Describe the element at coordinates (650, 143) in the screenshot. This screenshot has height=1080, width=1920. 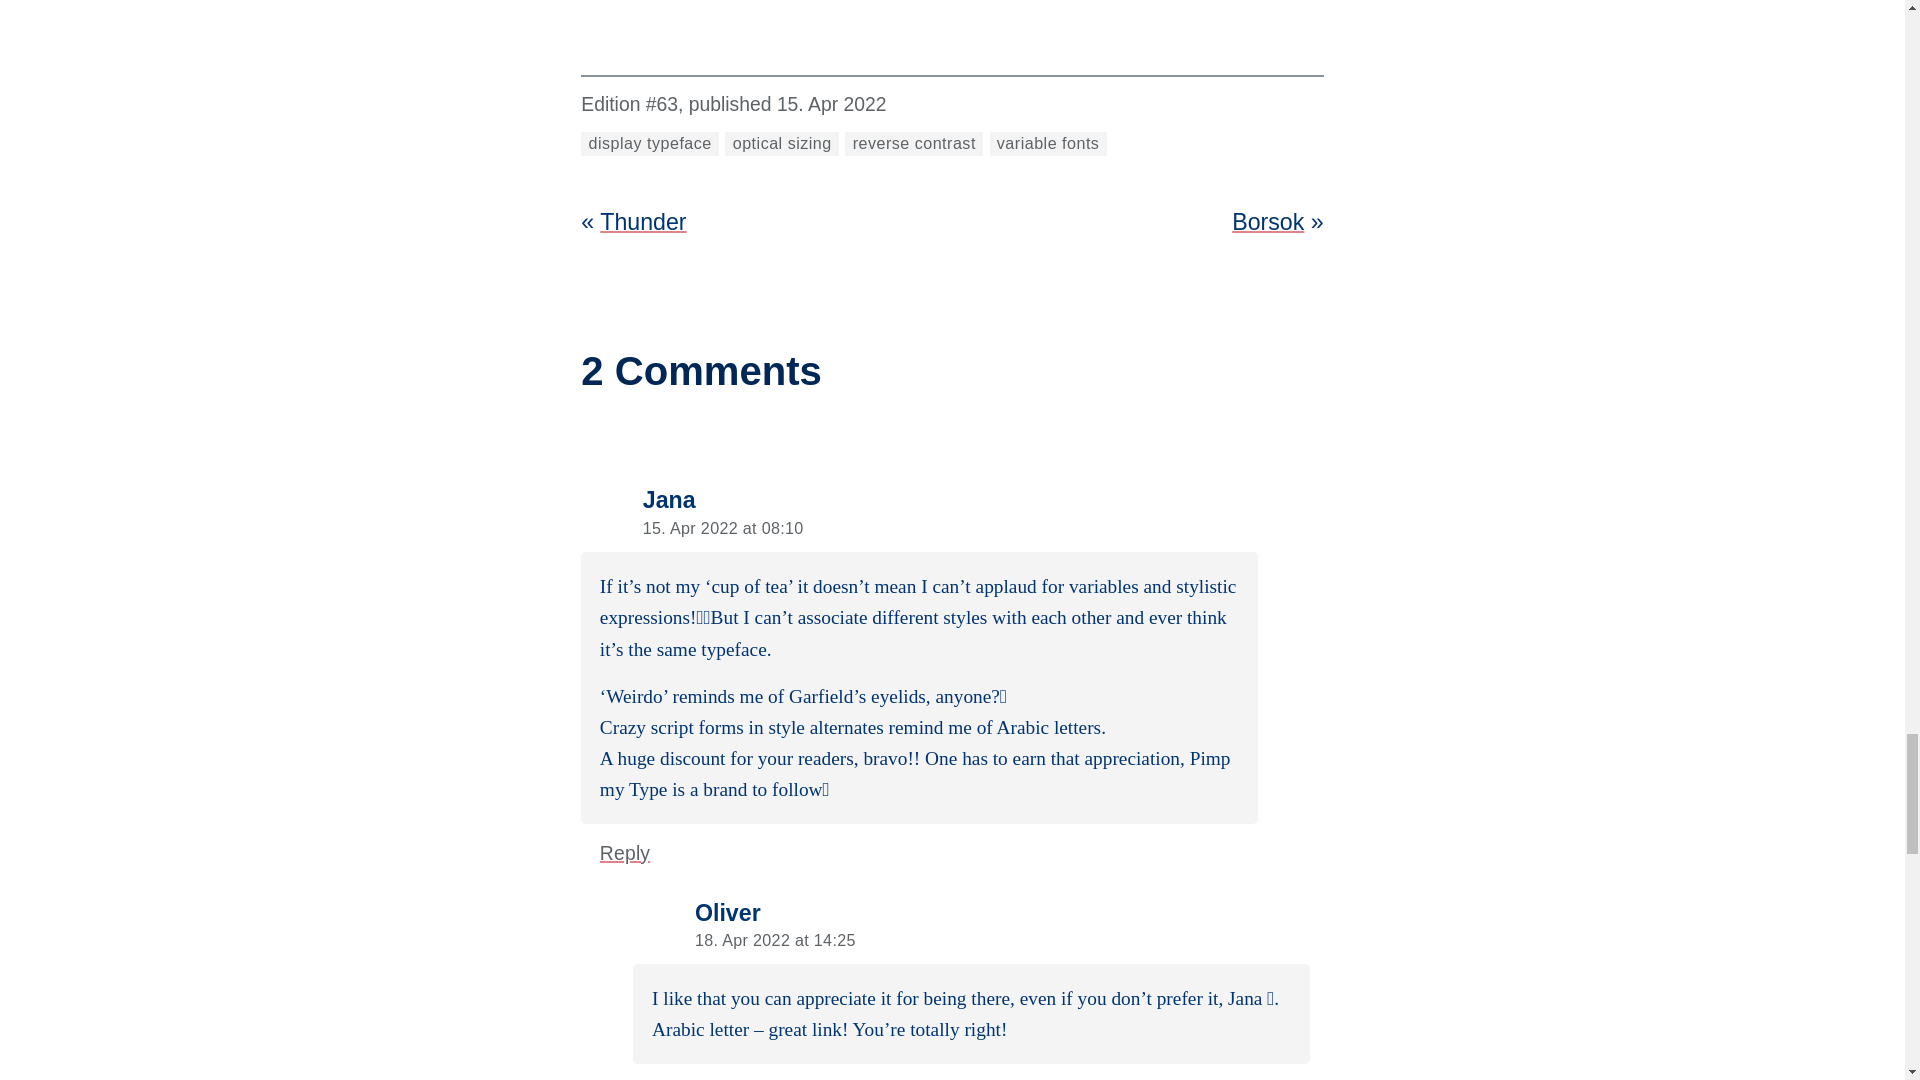
I see `display typeface` at that location.